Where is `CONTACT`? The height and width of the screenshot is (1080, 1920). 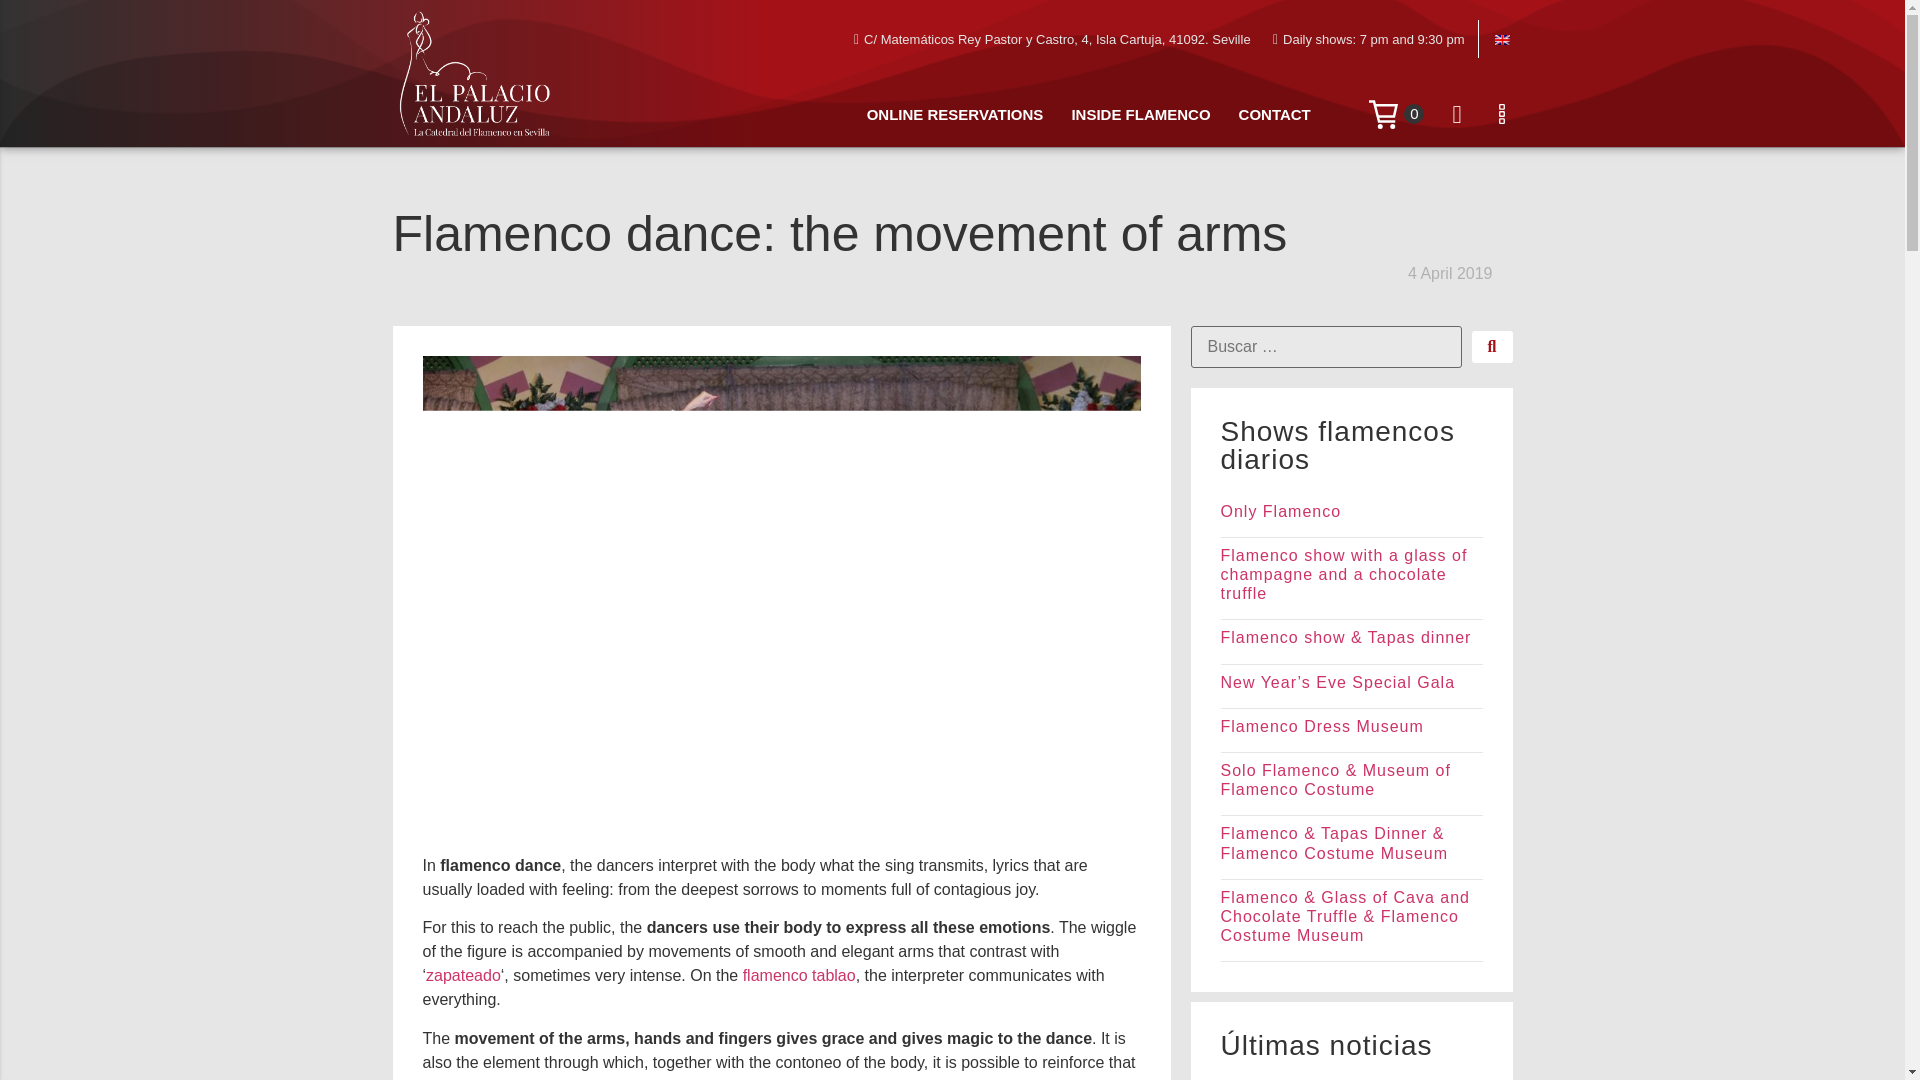 CONTACT is located at coordinates (1274, 115).